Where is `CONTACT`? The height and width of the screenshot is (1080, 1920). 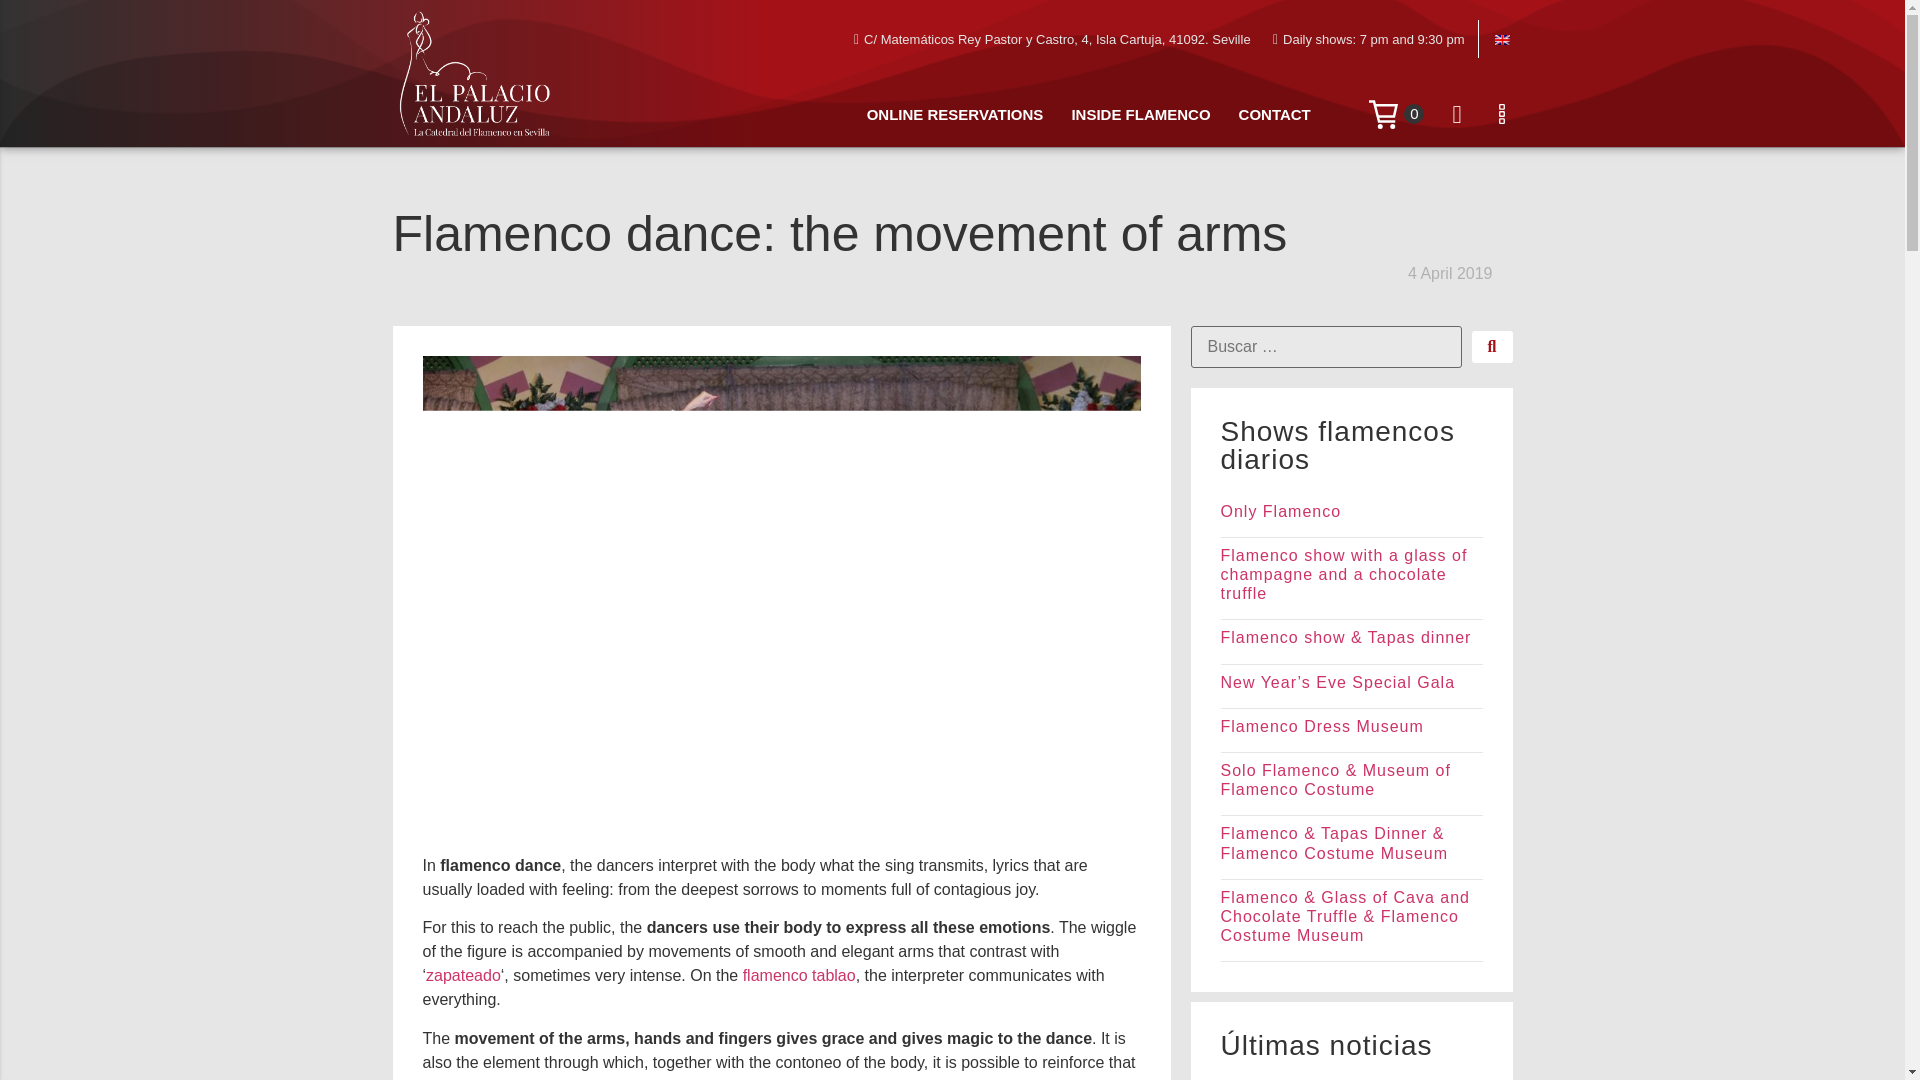 CONTACT is located at coordinates (1274, 115).